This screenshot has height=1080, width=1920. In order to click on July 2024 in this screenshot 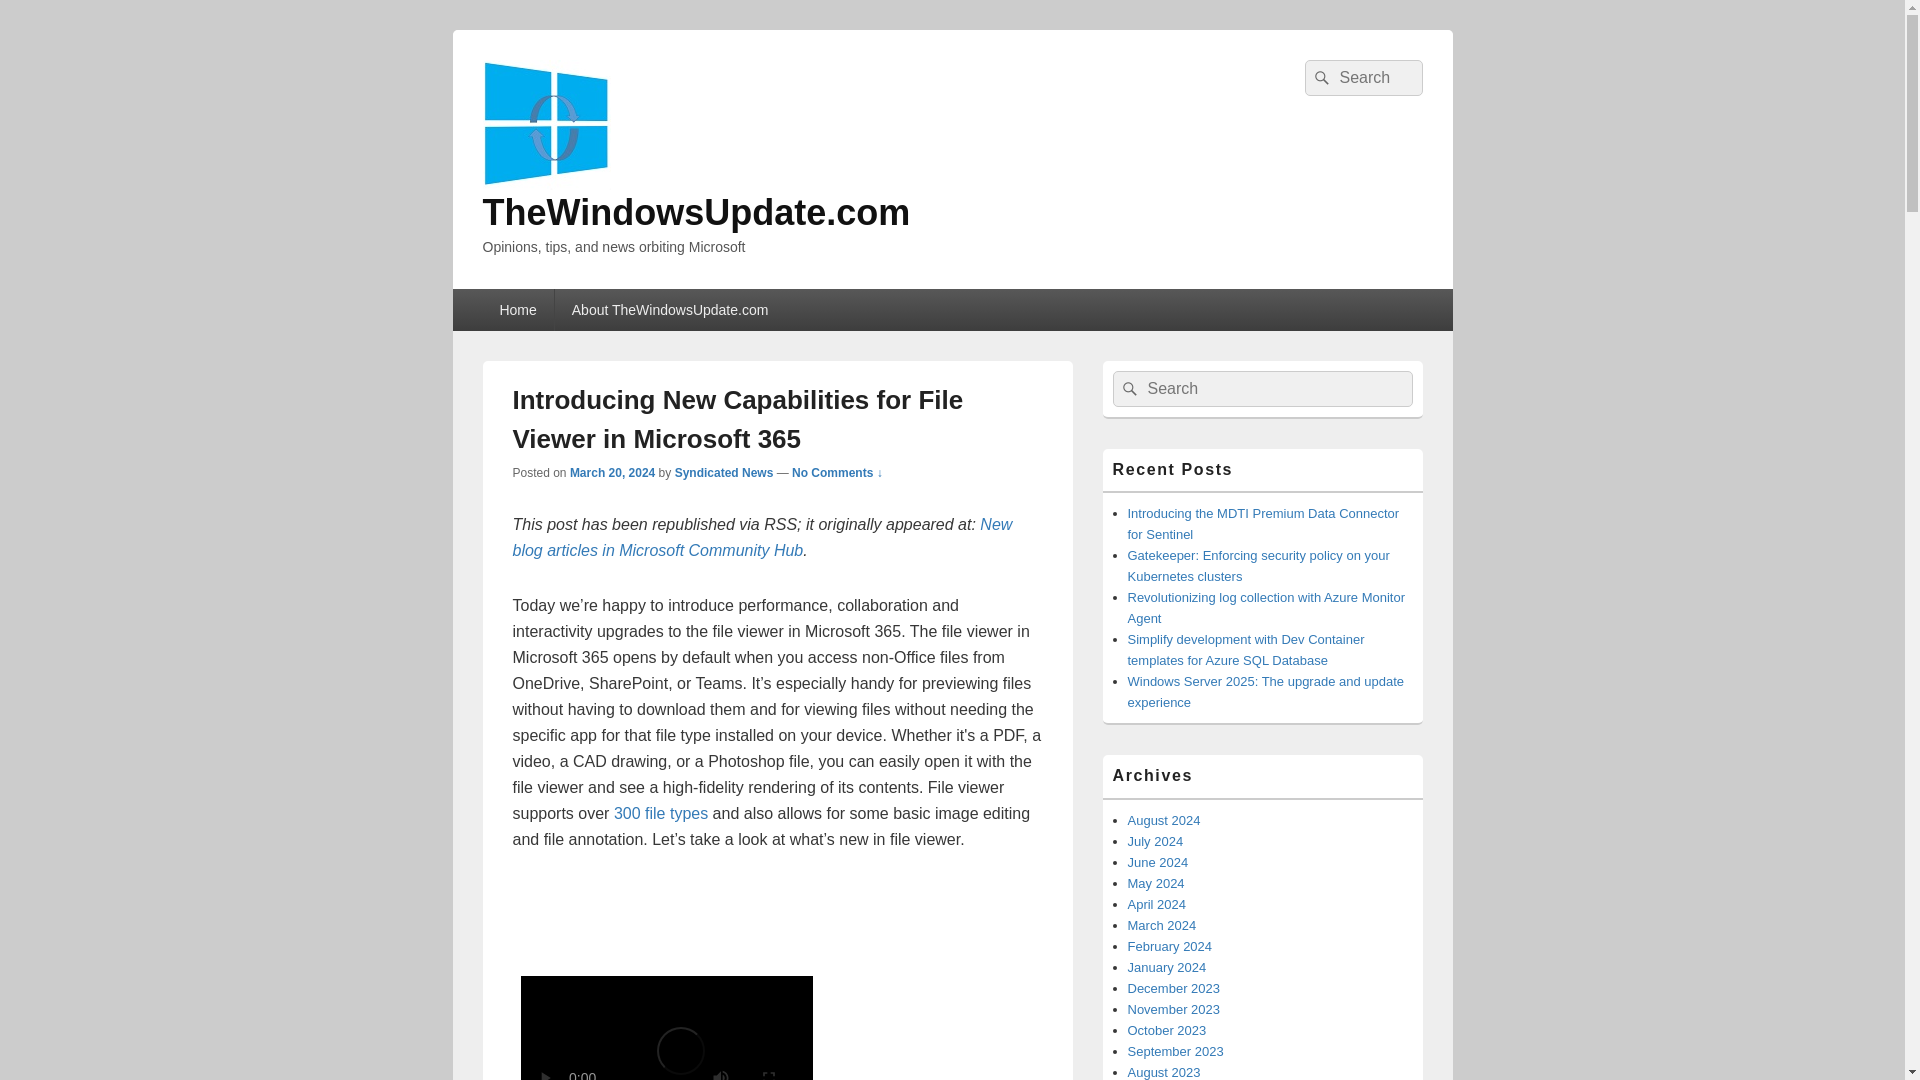, I will do `click(1156, 840)`.